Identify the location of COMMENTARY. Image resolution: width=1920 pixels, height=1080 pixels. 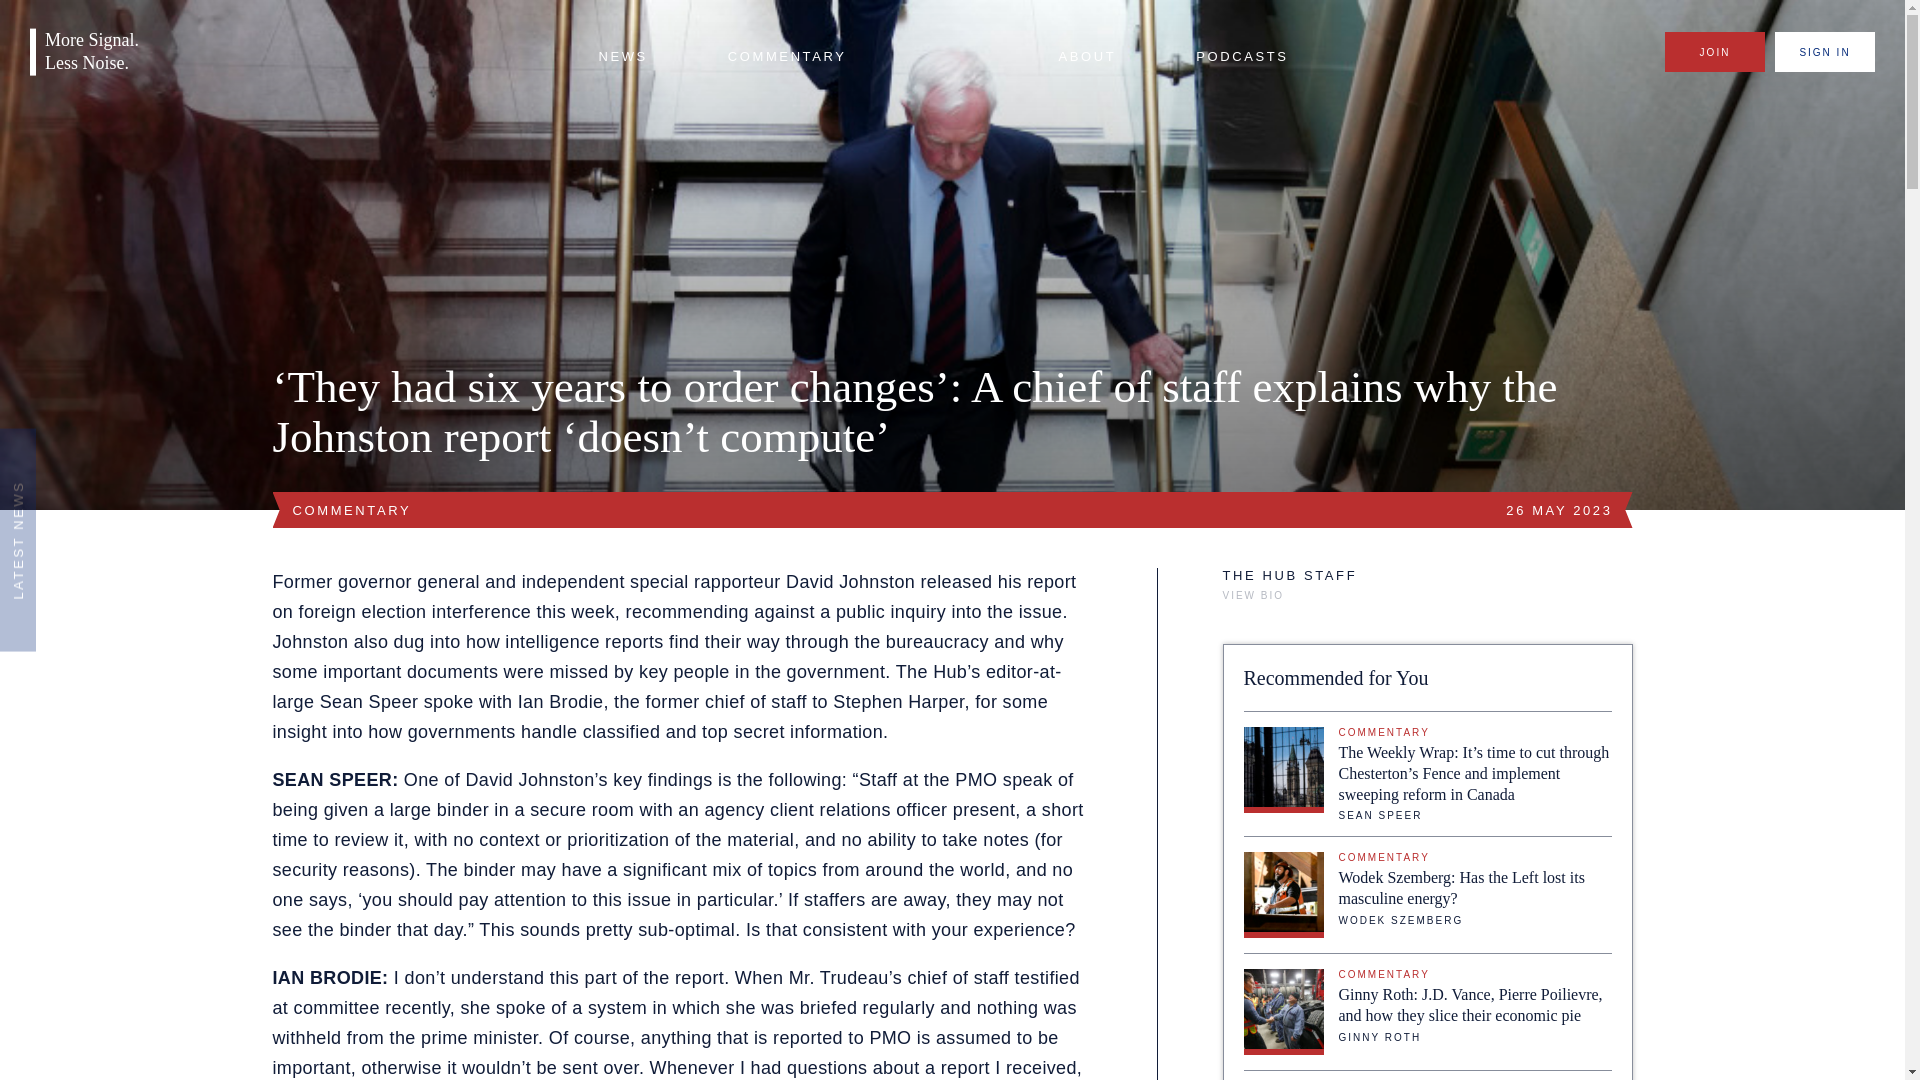
(786, 57).